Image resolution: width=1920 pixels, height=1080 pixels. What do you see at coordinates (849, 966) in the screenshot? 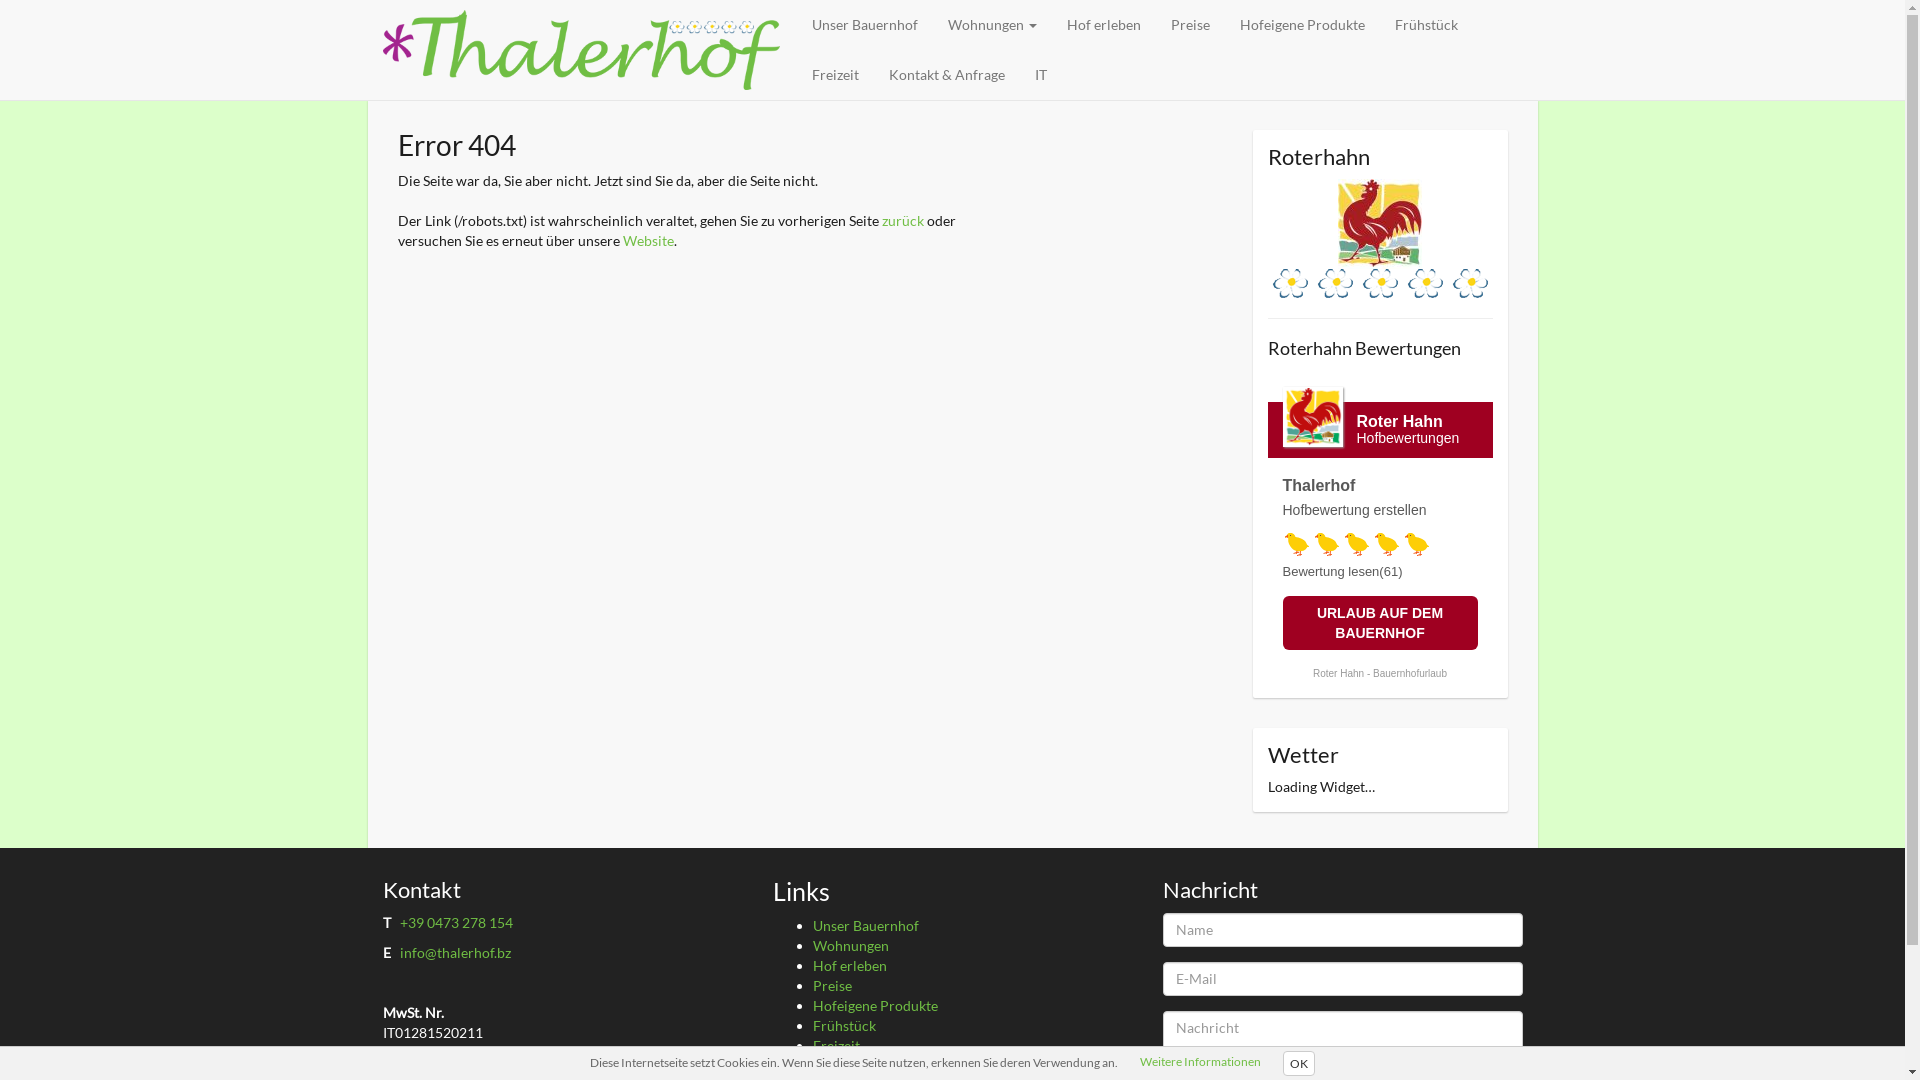
I see `Hof erleben` at bounding box center [849, 966].